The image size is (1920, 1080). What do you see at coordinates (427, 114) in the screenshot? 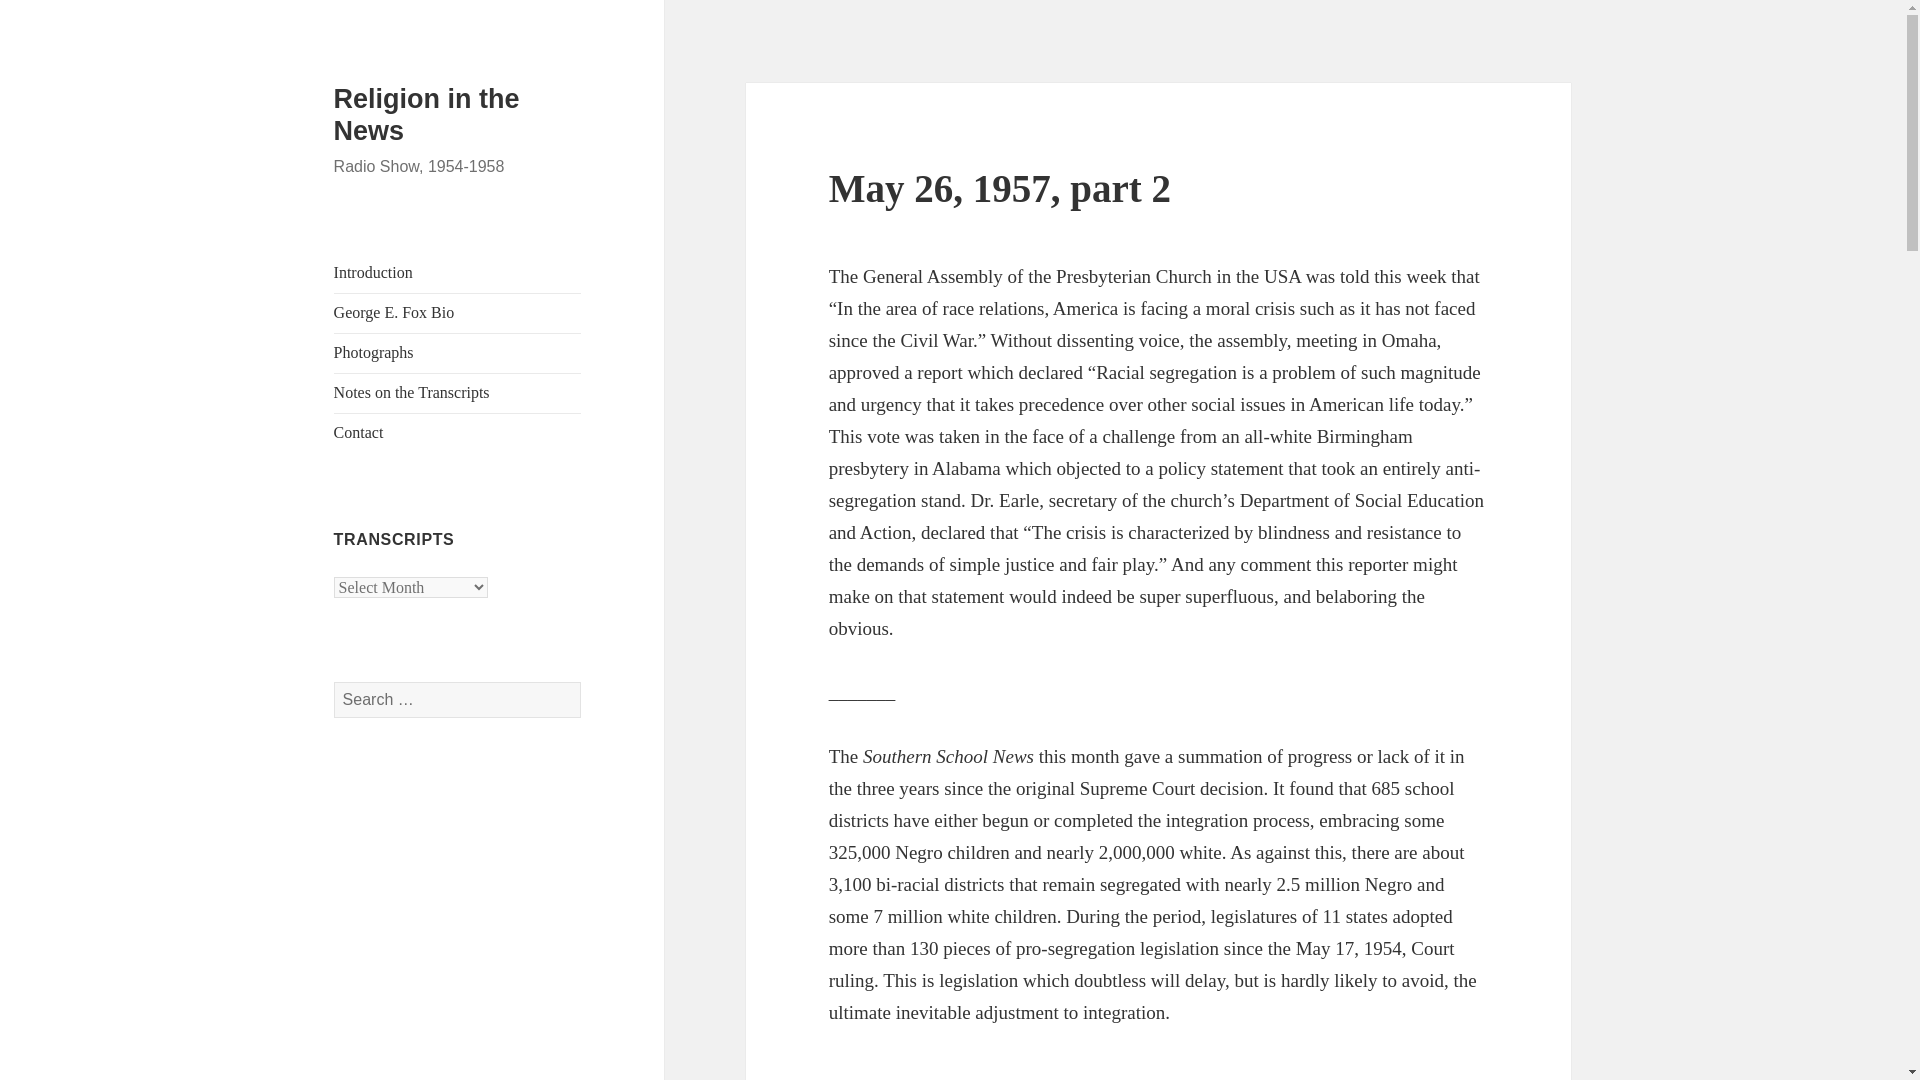
I see `Religion in the News` at bounding box center [427, 114].